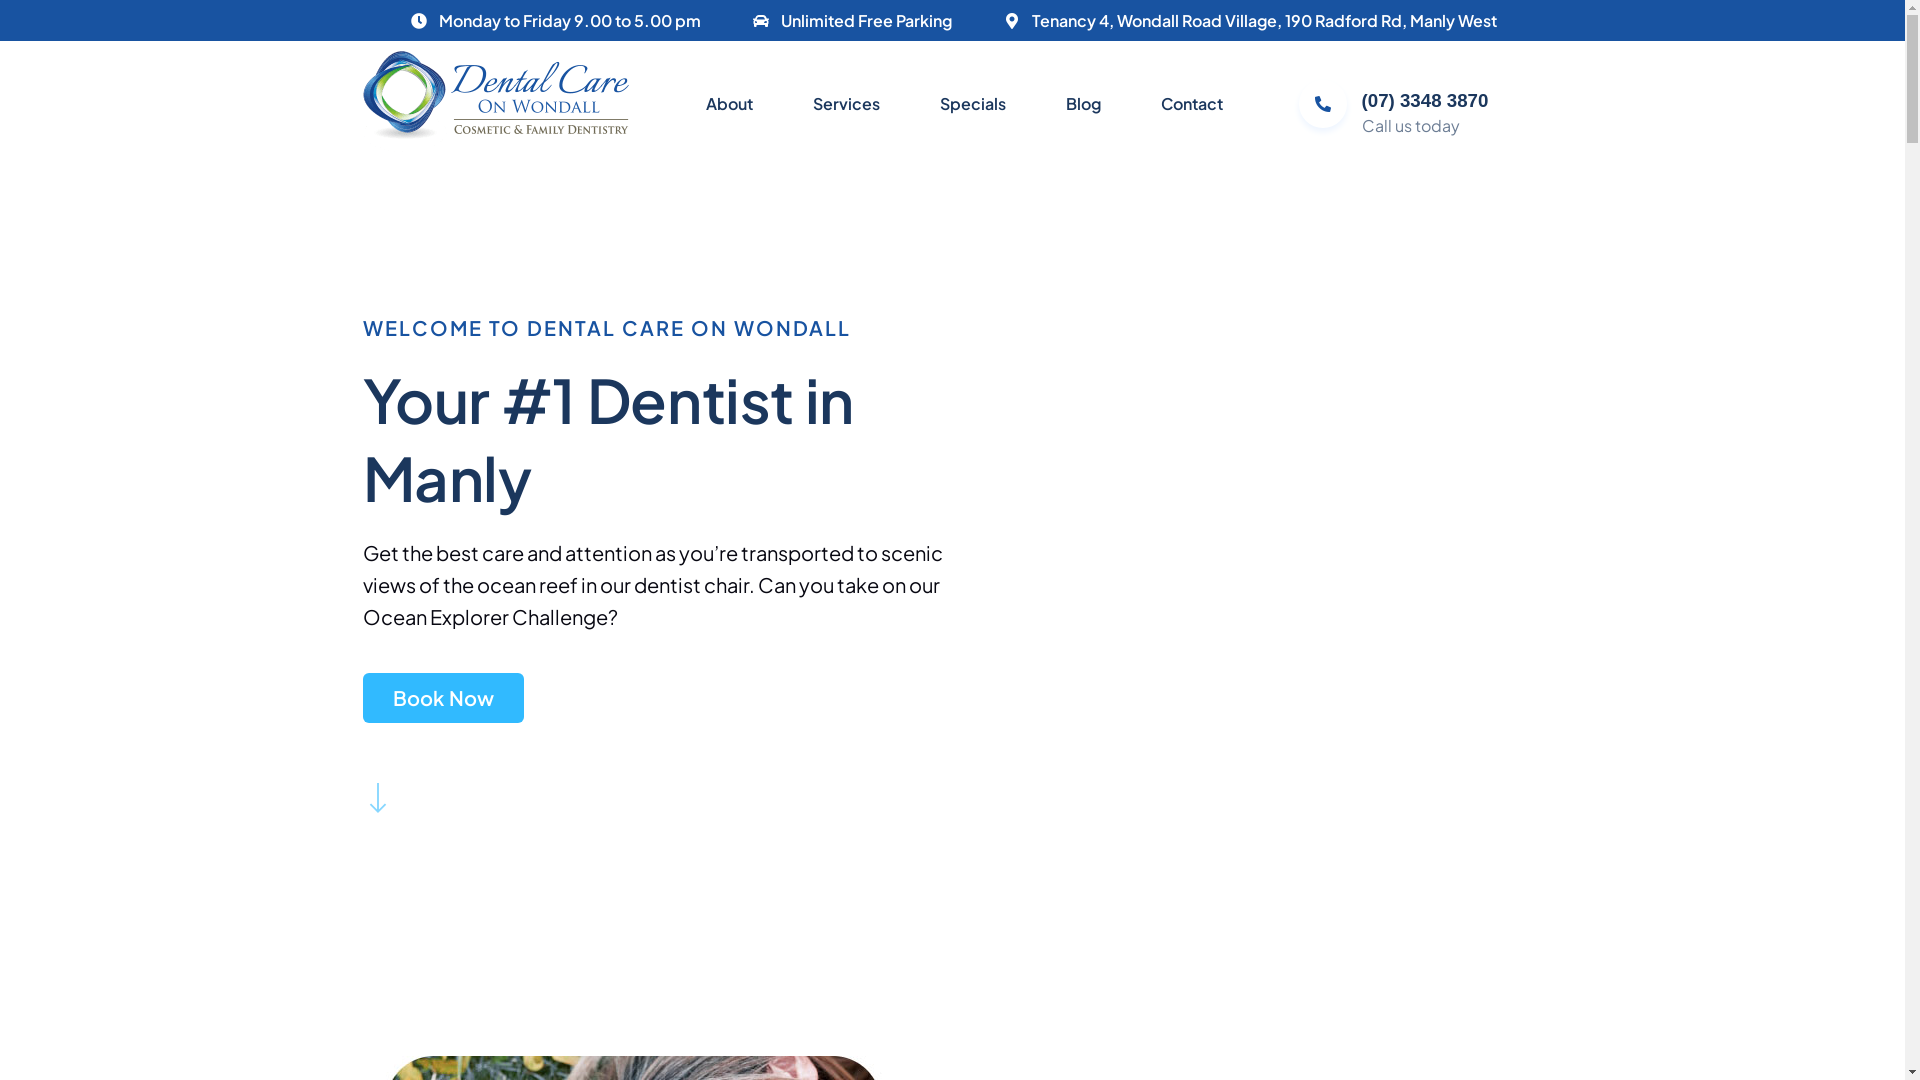 This screenshot has height=1080, width=1920. Describe the element at coordinates (973, 103) in the screenshot. I see `Specials` at that location.